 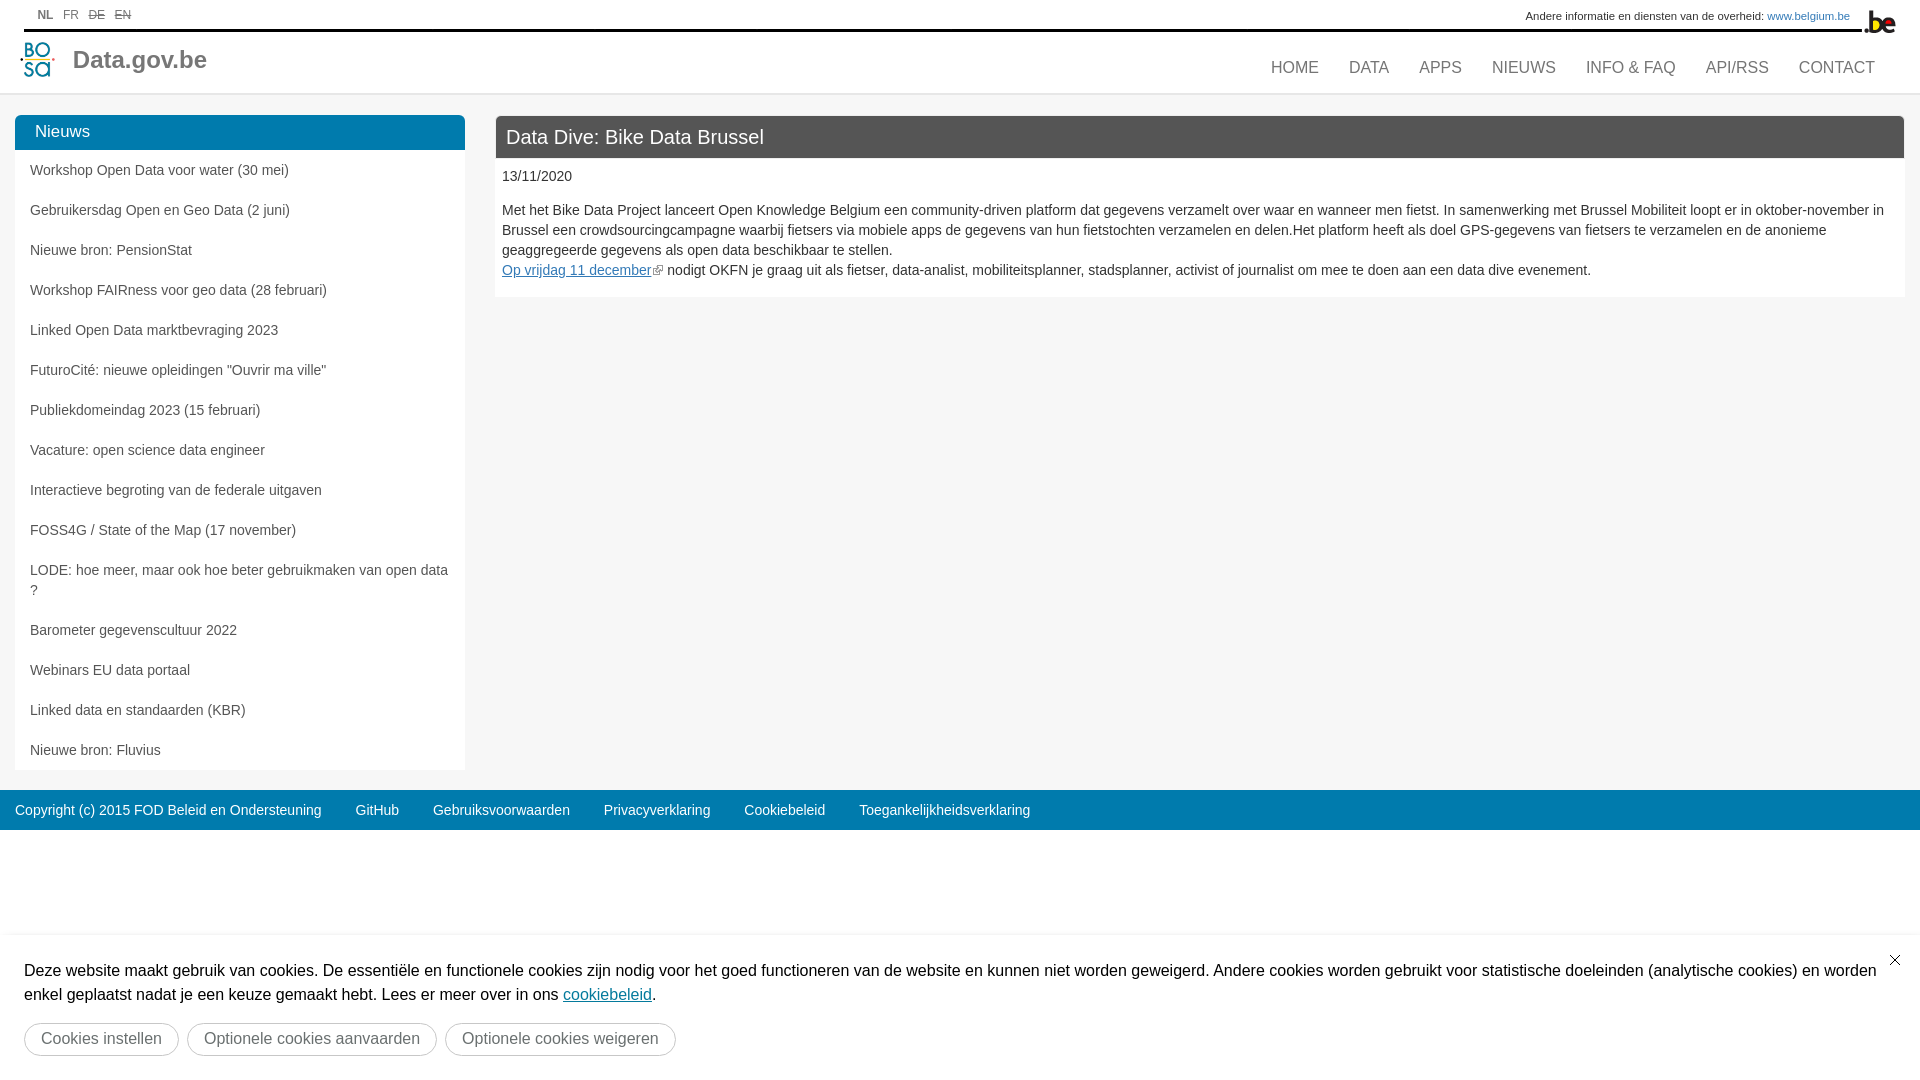 I want to click on Interactieve begroting van de federale uitgaven, so click(x=240, y=490).